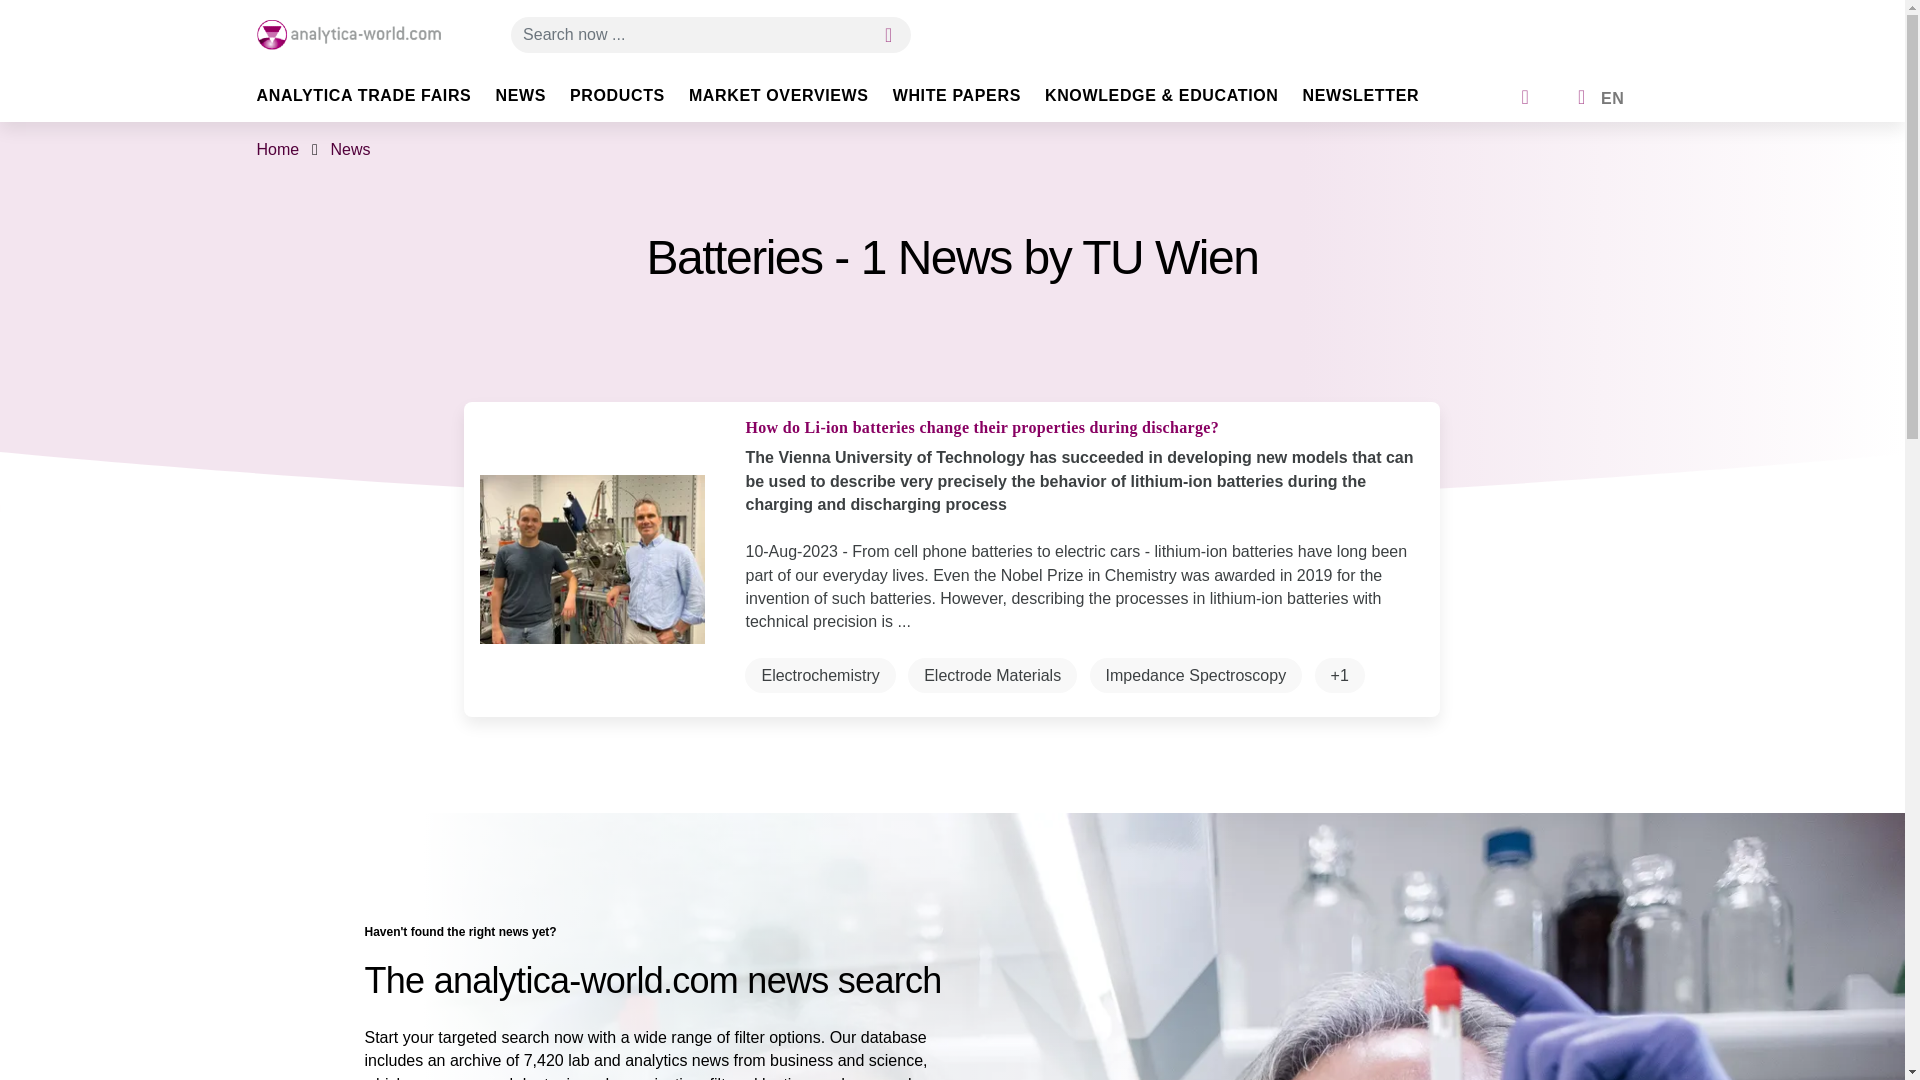 This screenshot has width=1920, height=1080. I want to click on PRODUCTS, so click(630, 104).